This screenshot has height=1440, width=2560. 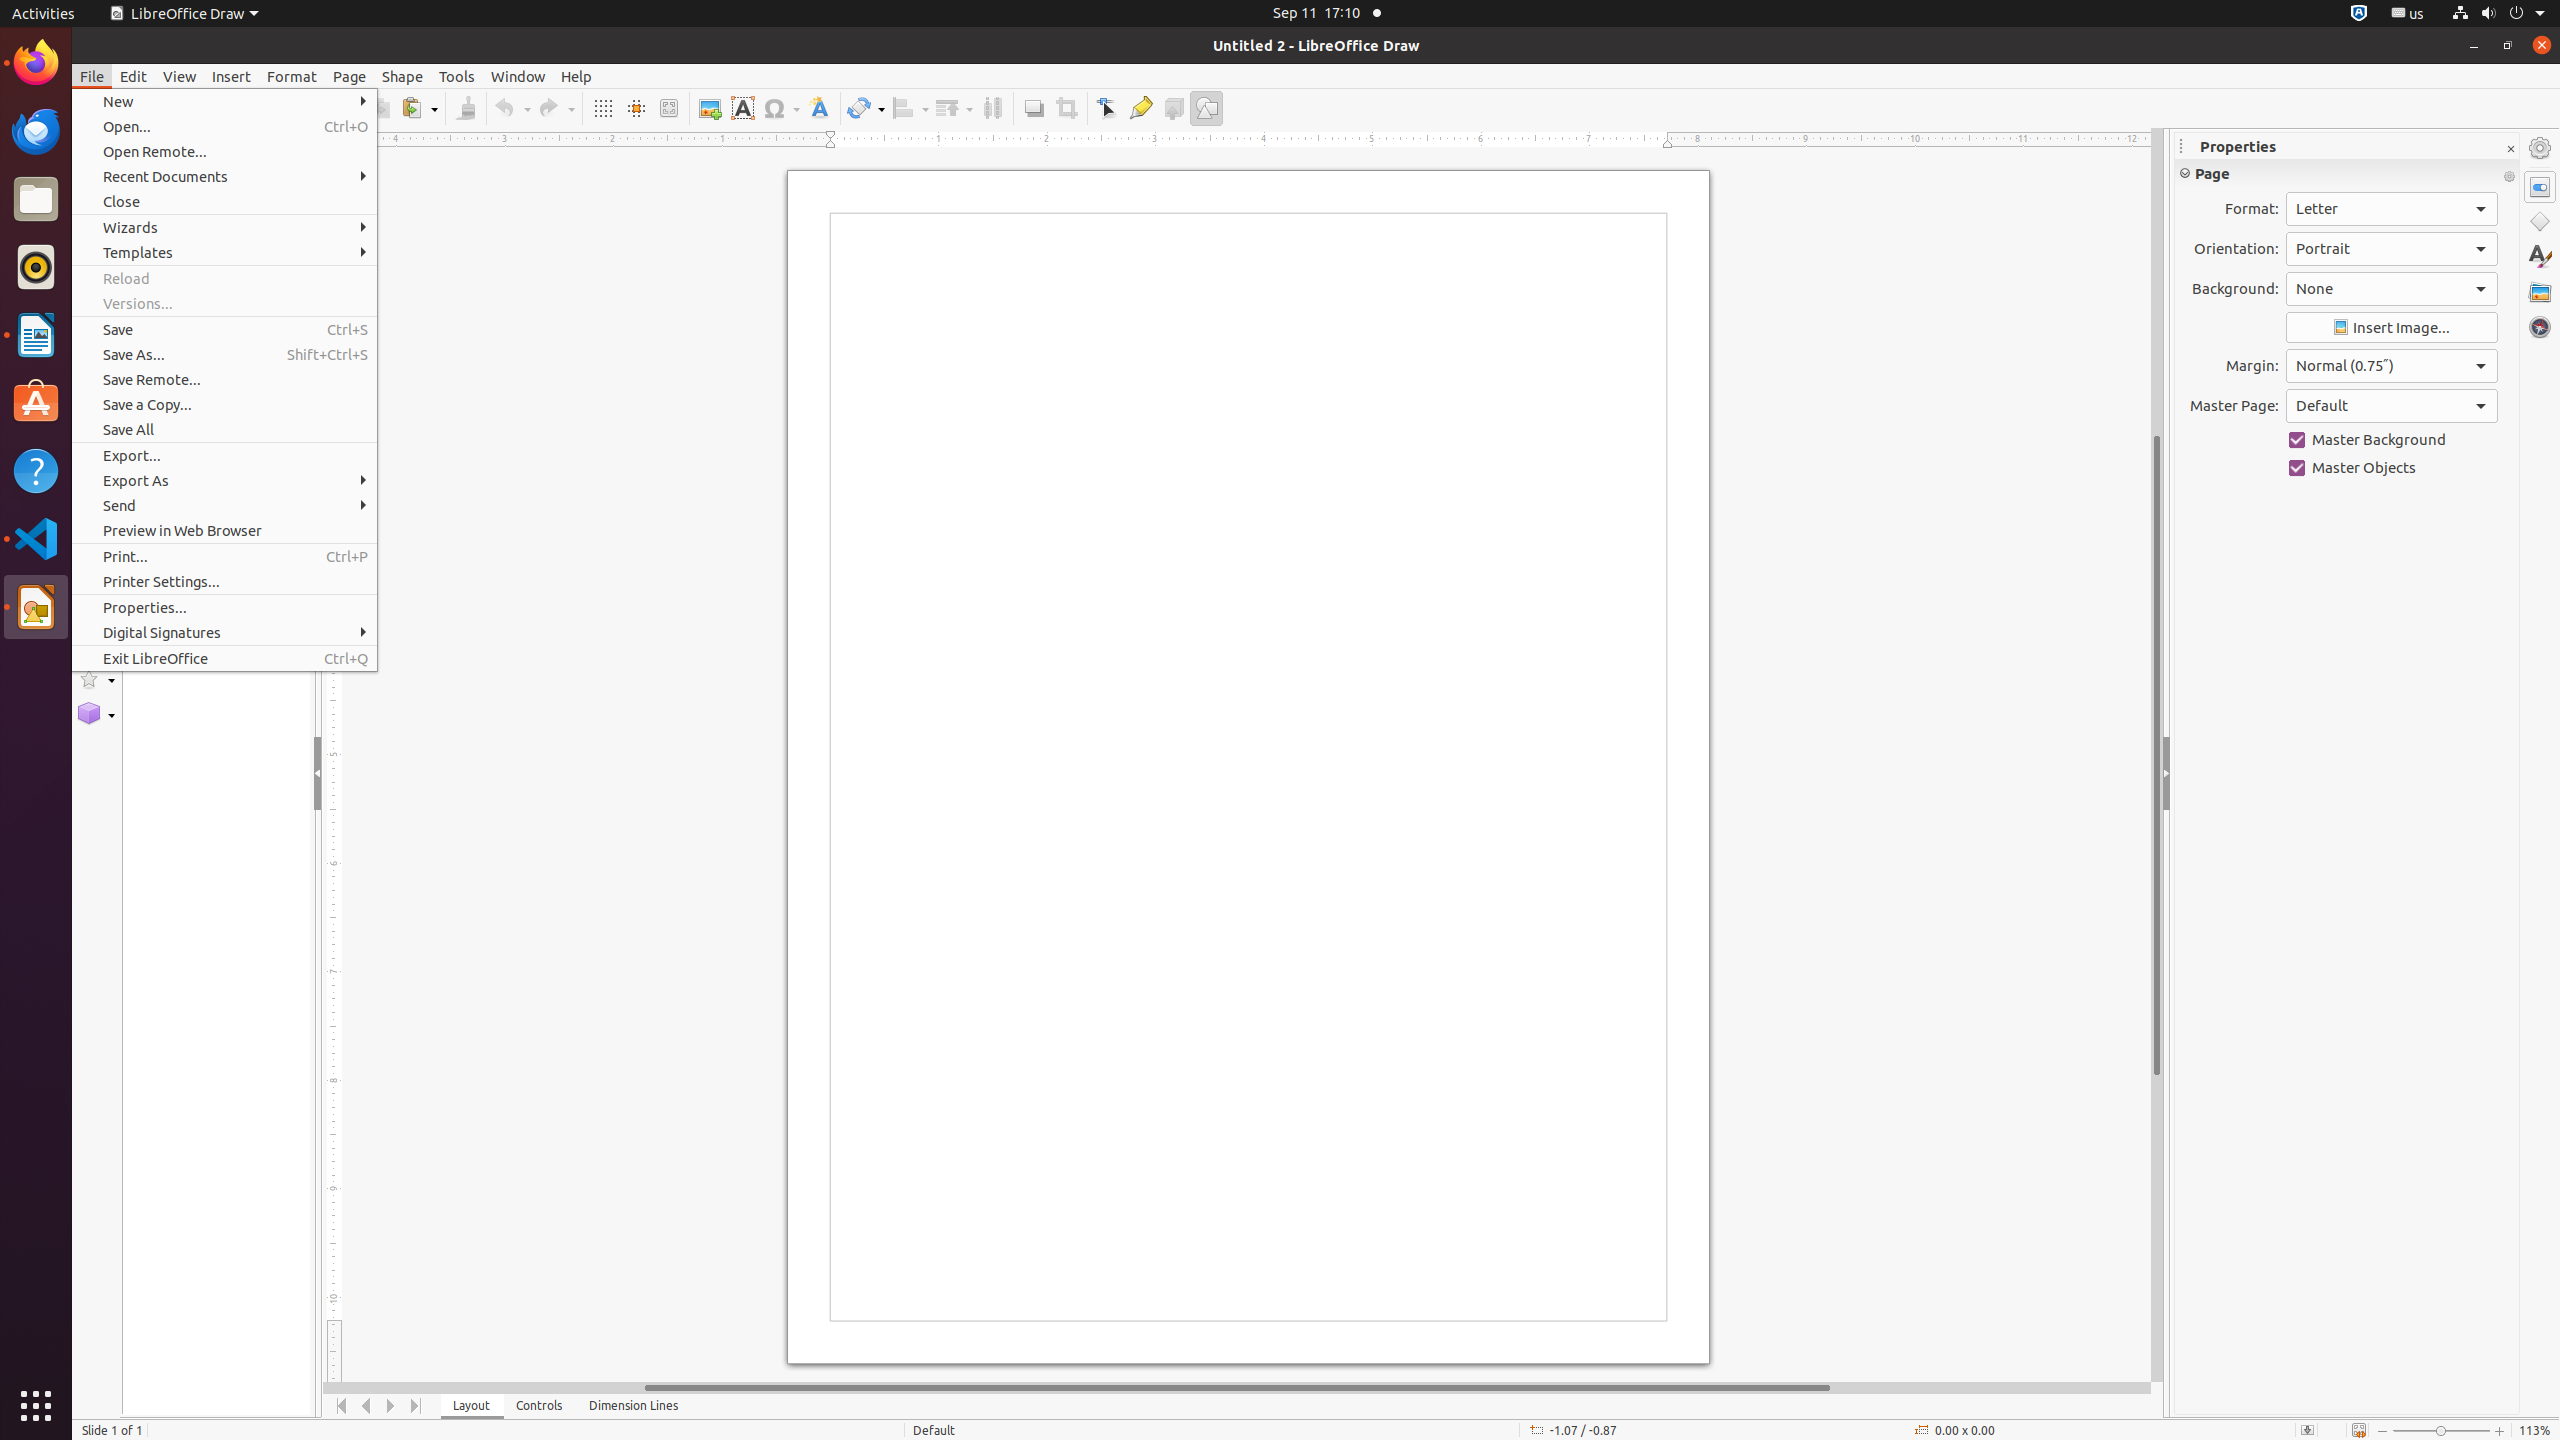 What do you see at coordinates (2498, 14) in the screenshot?
I see `System` at bounding box center [2498, 14].